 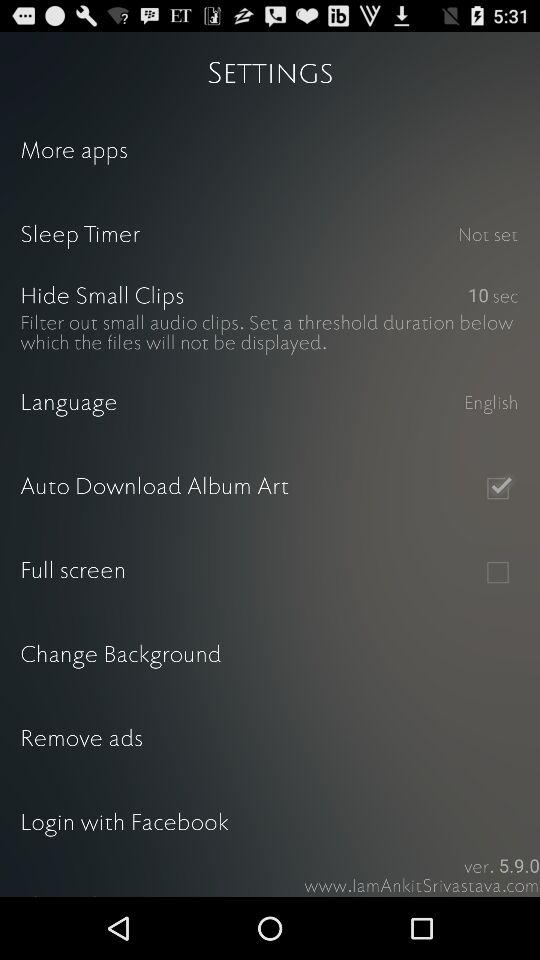 What do you see at coordinates (498, 488) in the screenshot?
I see `toggle auto download album art option` at bounding box center [498, 488].